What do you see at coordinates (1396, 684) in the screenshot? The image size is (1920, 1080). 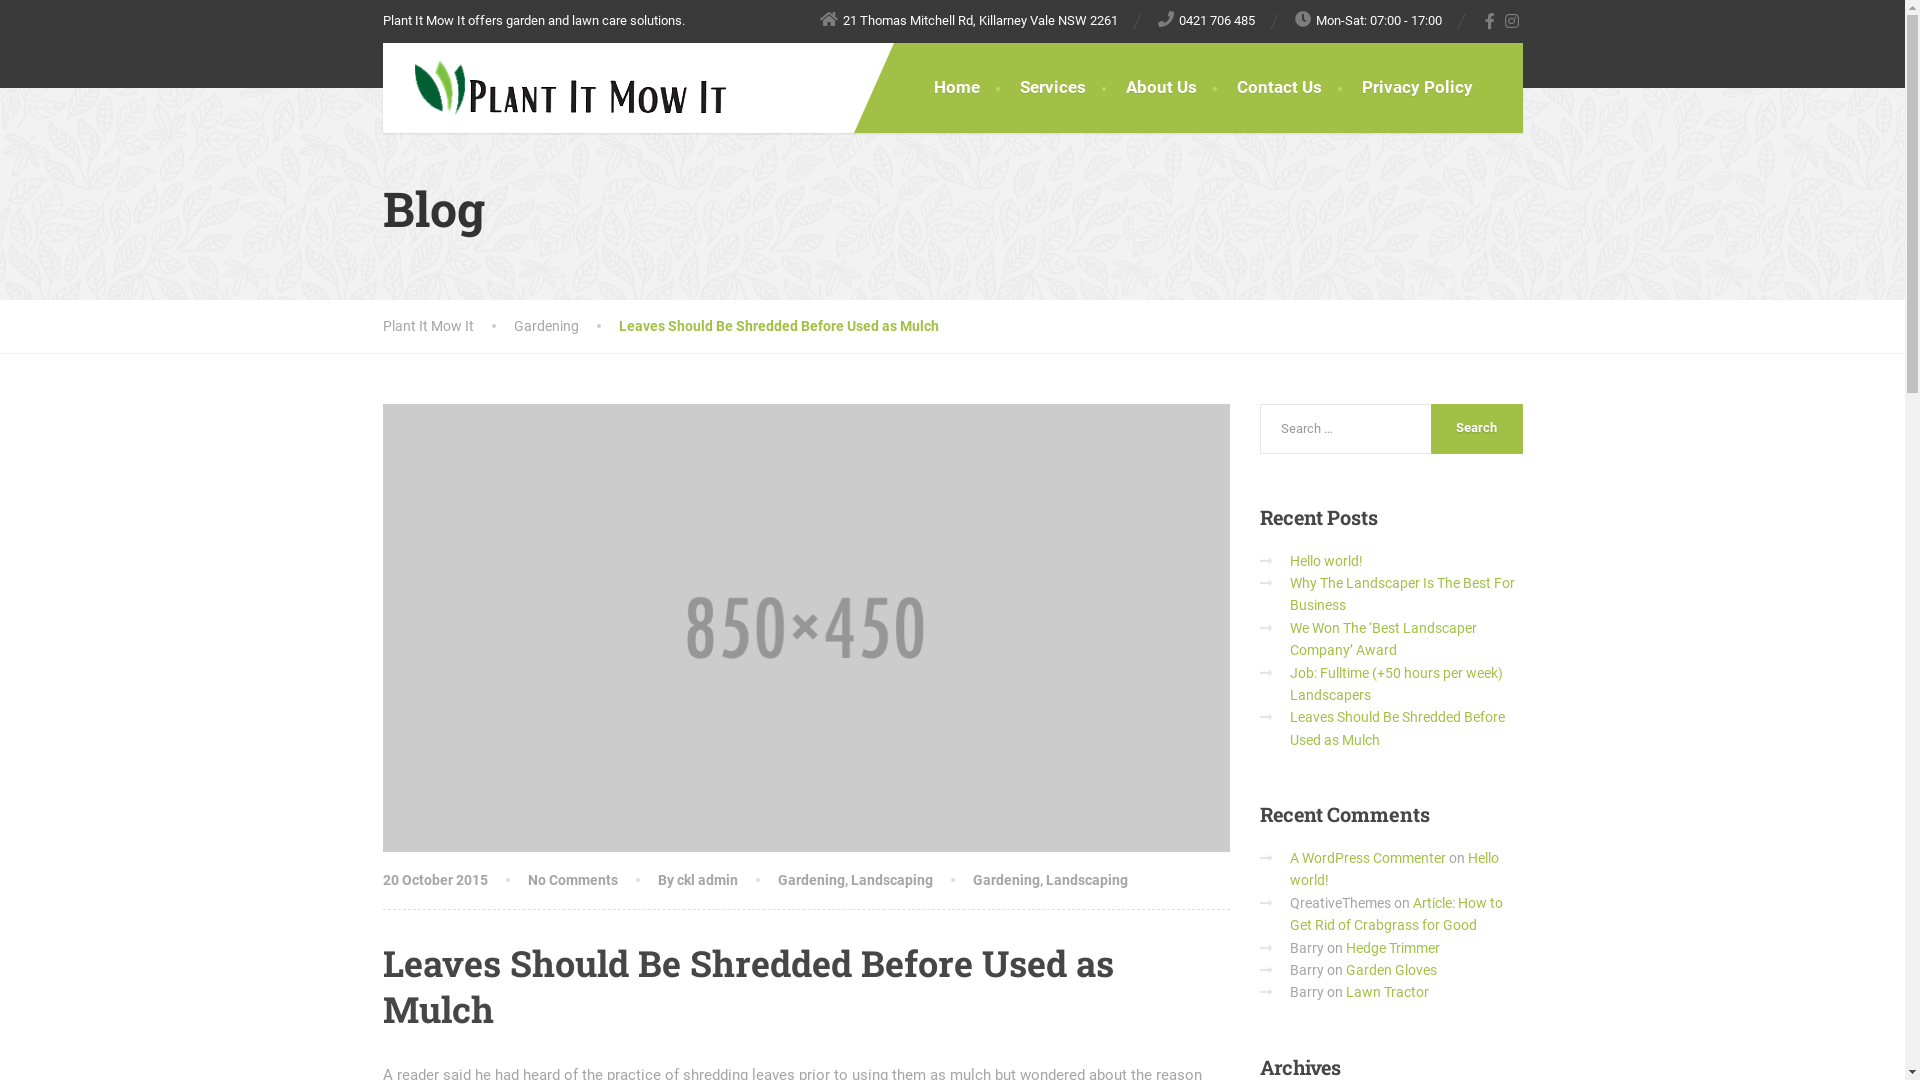 I see `Job: Fulltime (+50 hours per week) Landscapers` at bounding box center [1396, 684].